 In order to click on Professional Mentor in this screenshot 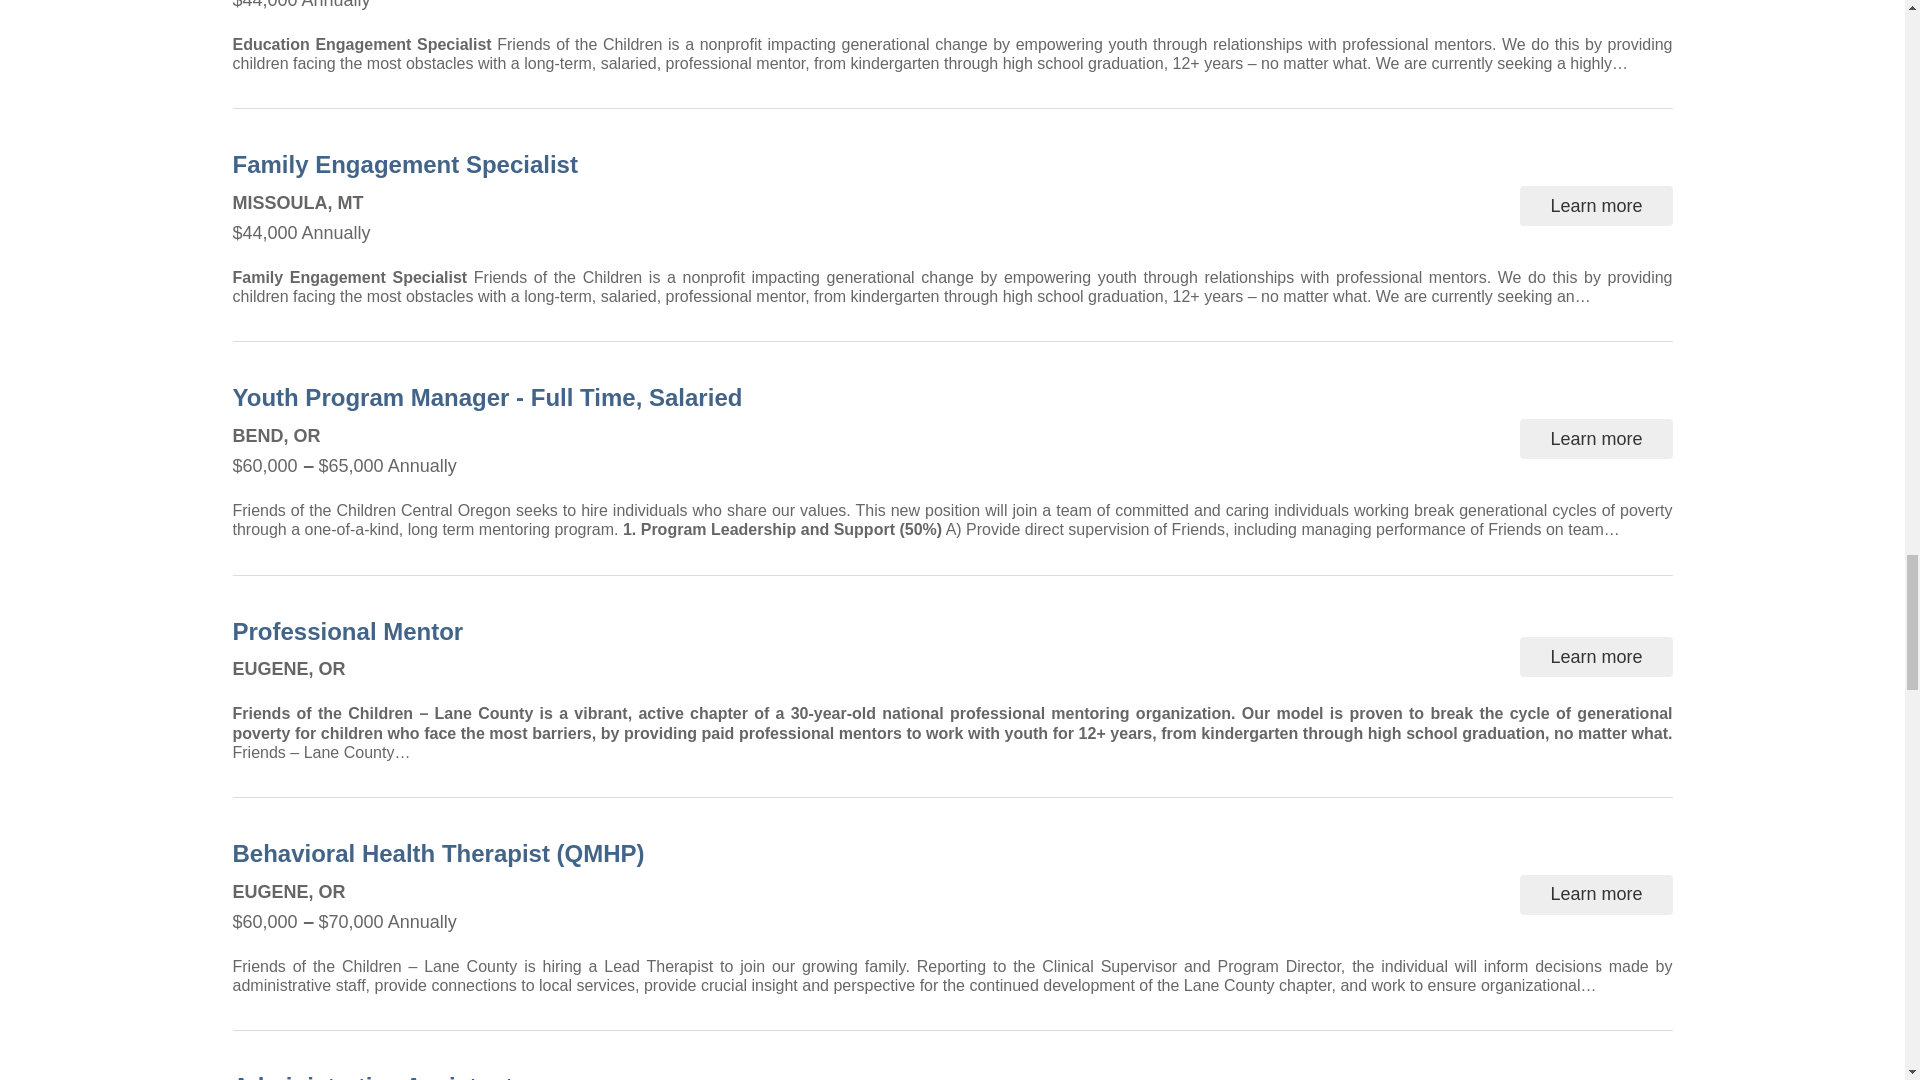, I will do `click(355, 632)`.